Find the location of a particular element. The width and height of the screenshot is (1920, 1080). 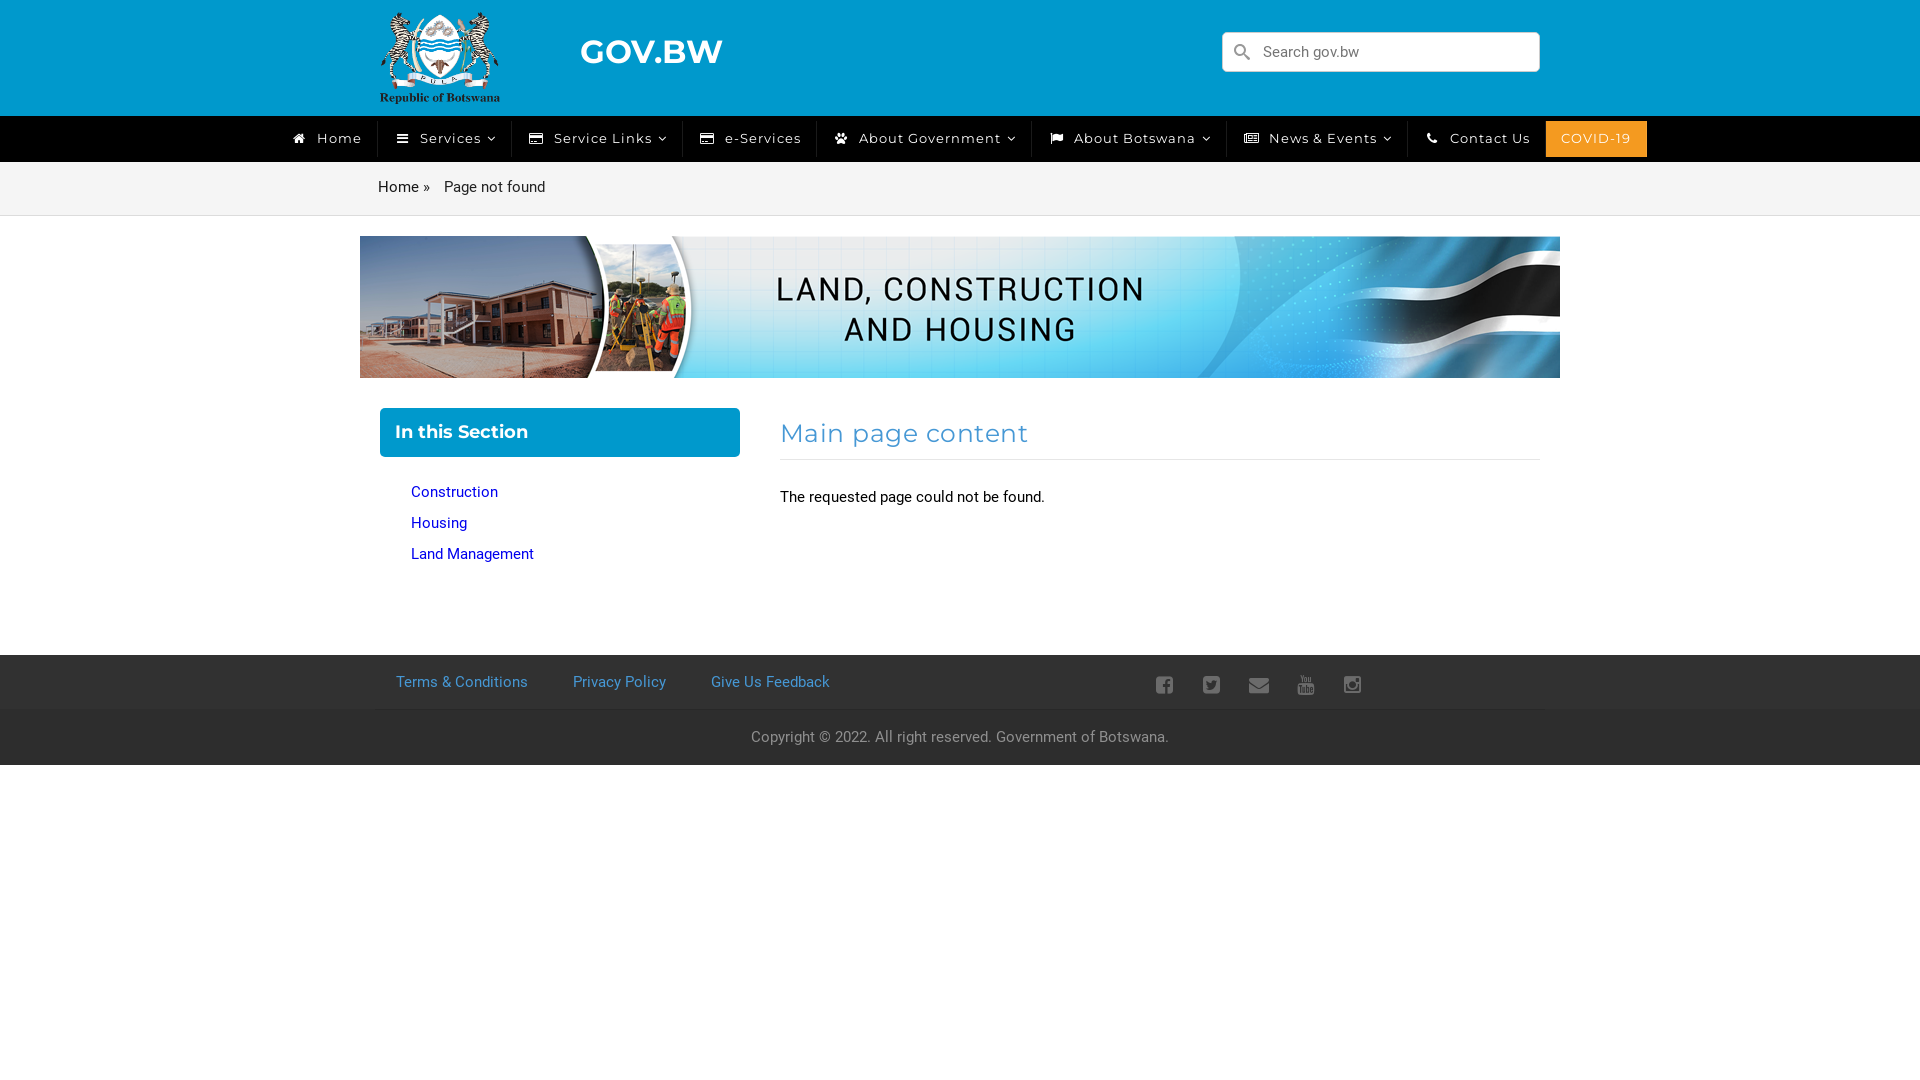

Skip to main content is located at coordinates (0, 0).